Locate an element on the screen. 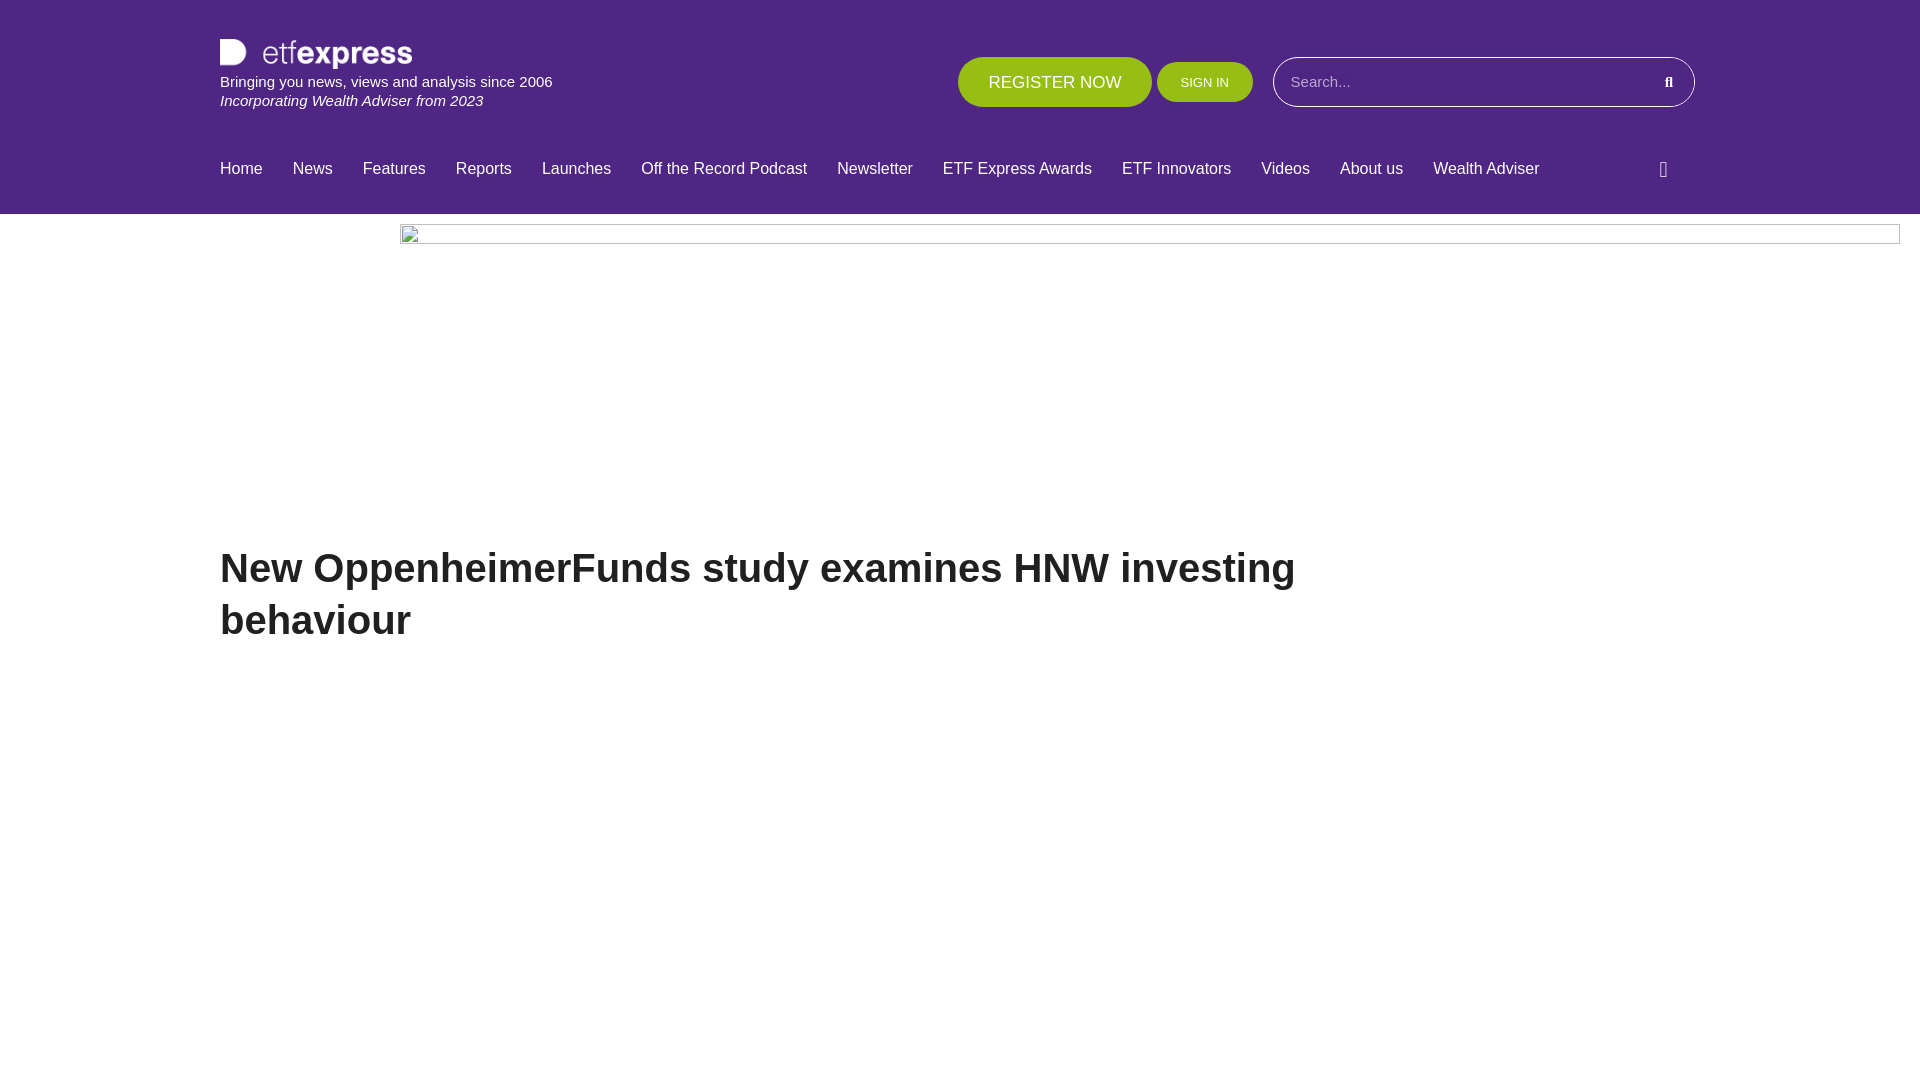 The height and width of the screenshot is (1080, 1920). REGISTER NOW is located at coordinates (1054, 82).